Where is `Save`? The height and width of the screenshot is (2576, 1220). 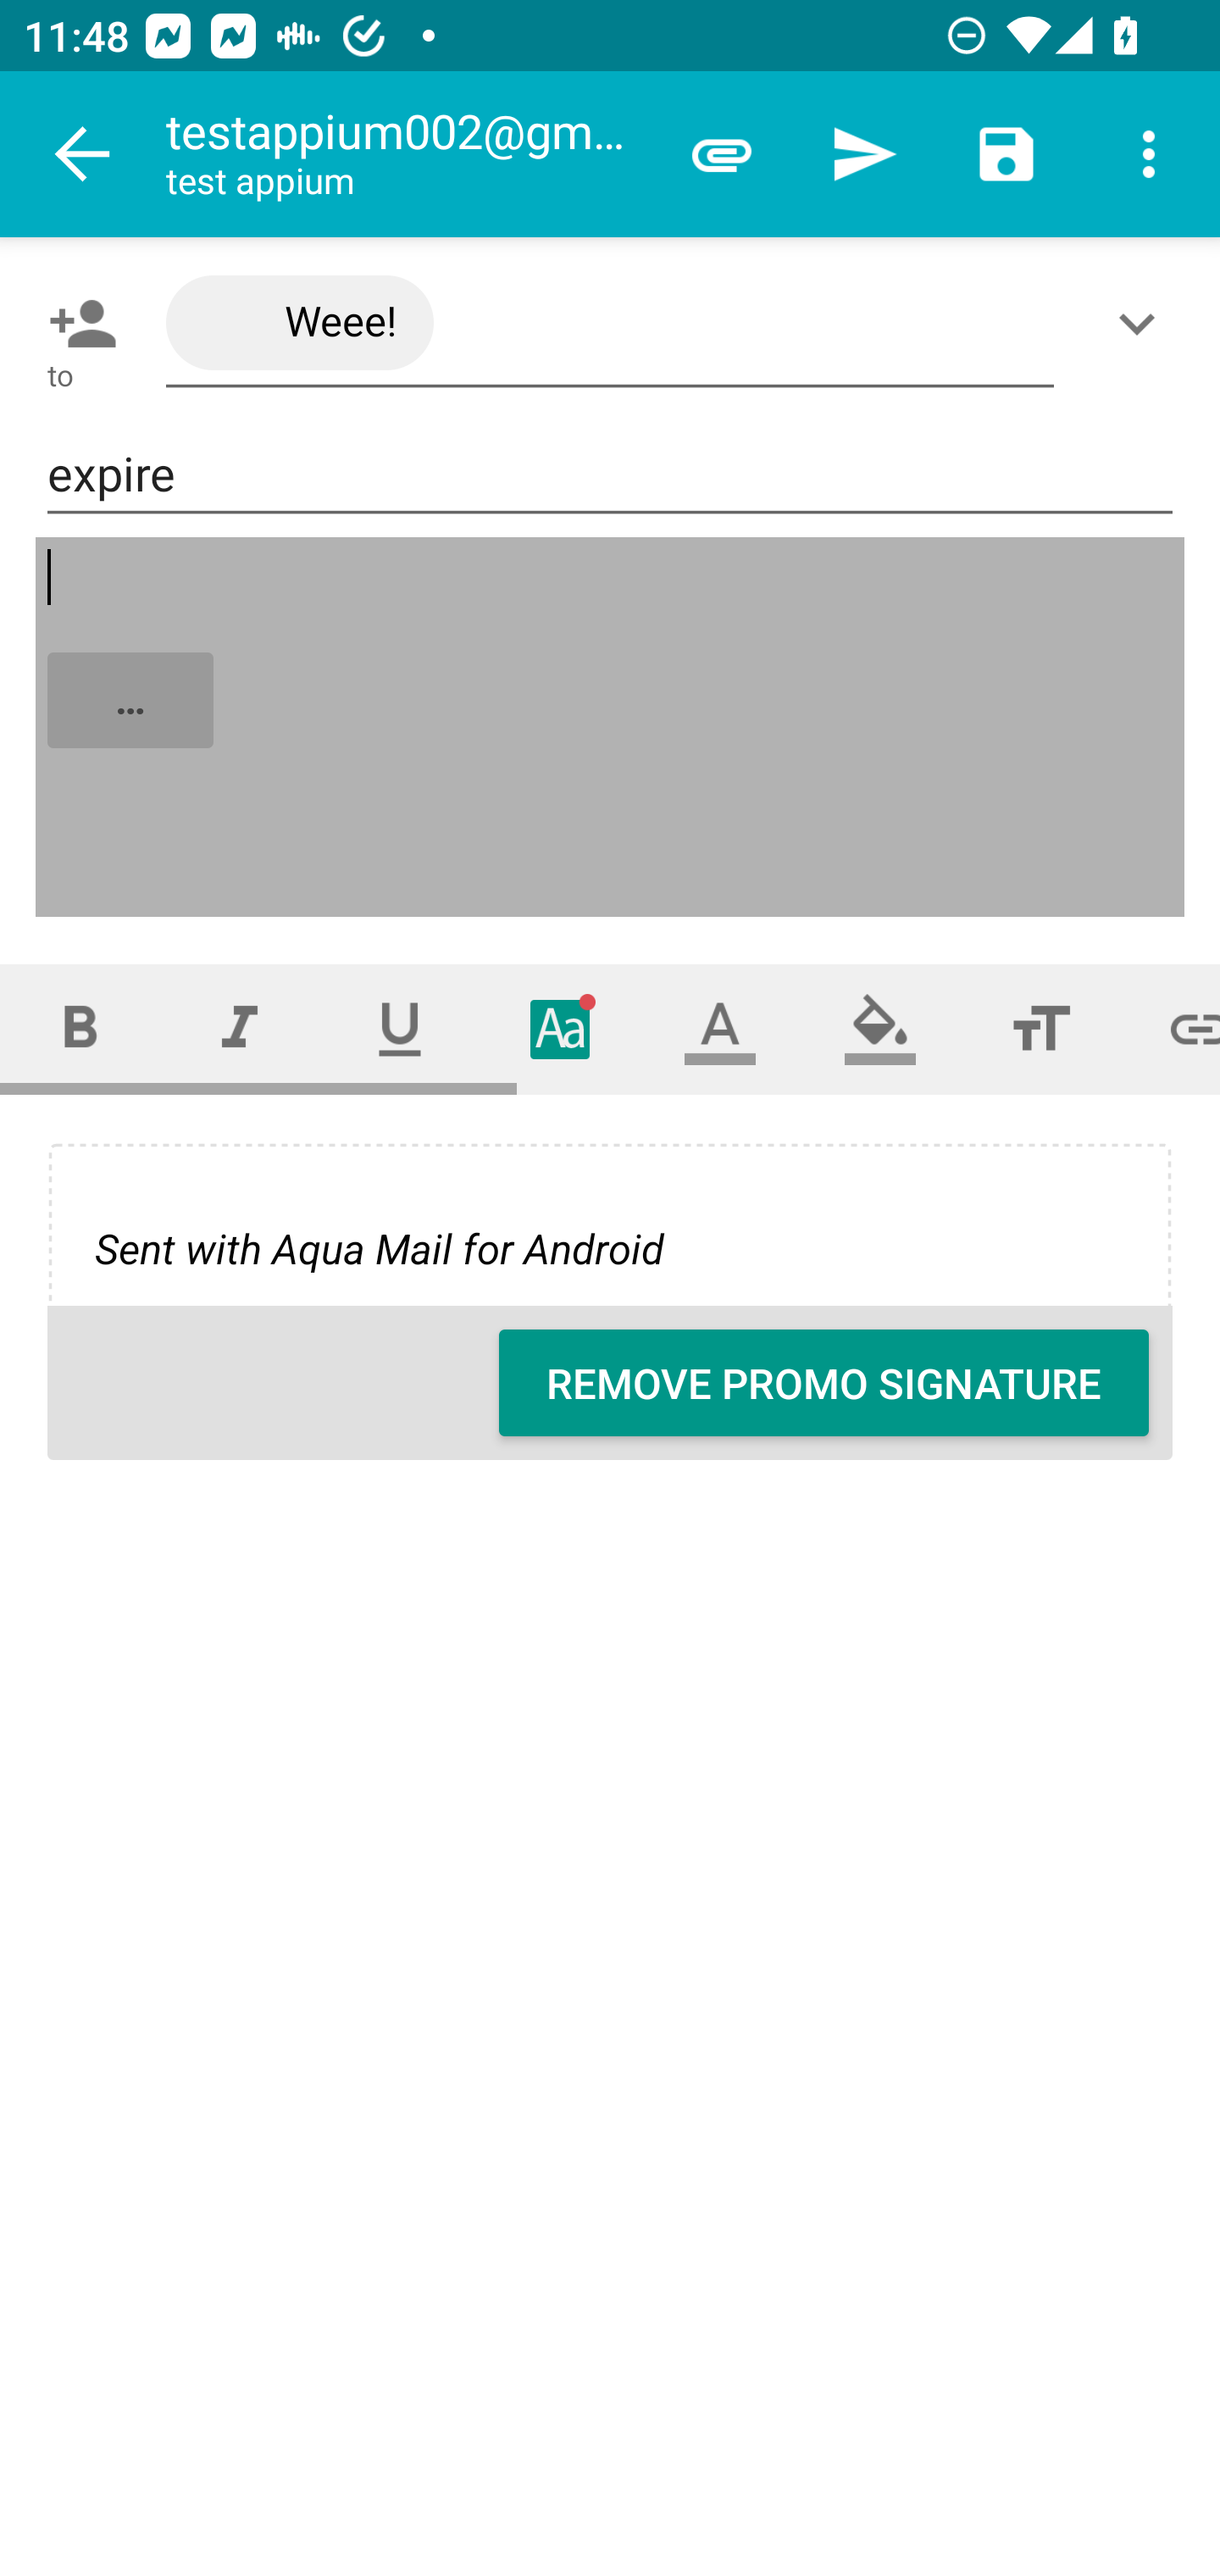 Save is located at coordinates (1006, 154).